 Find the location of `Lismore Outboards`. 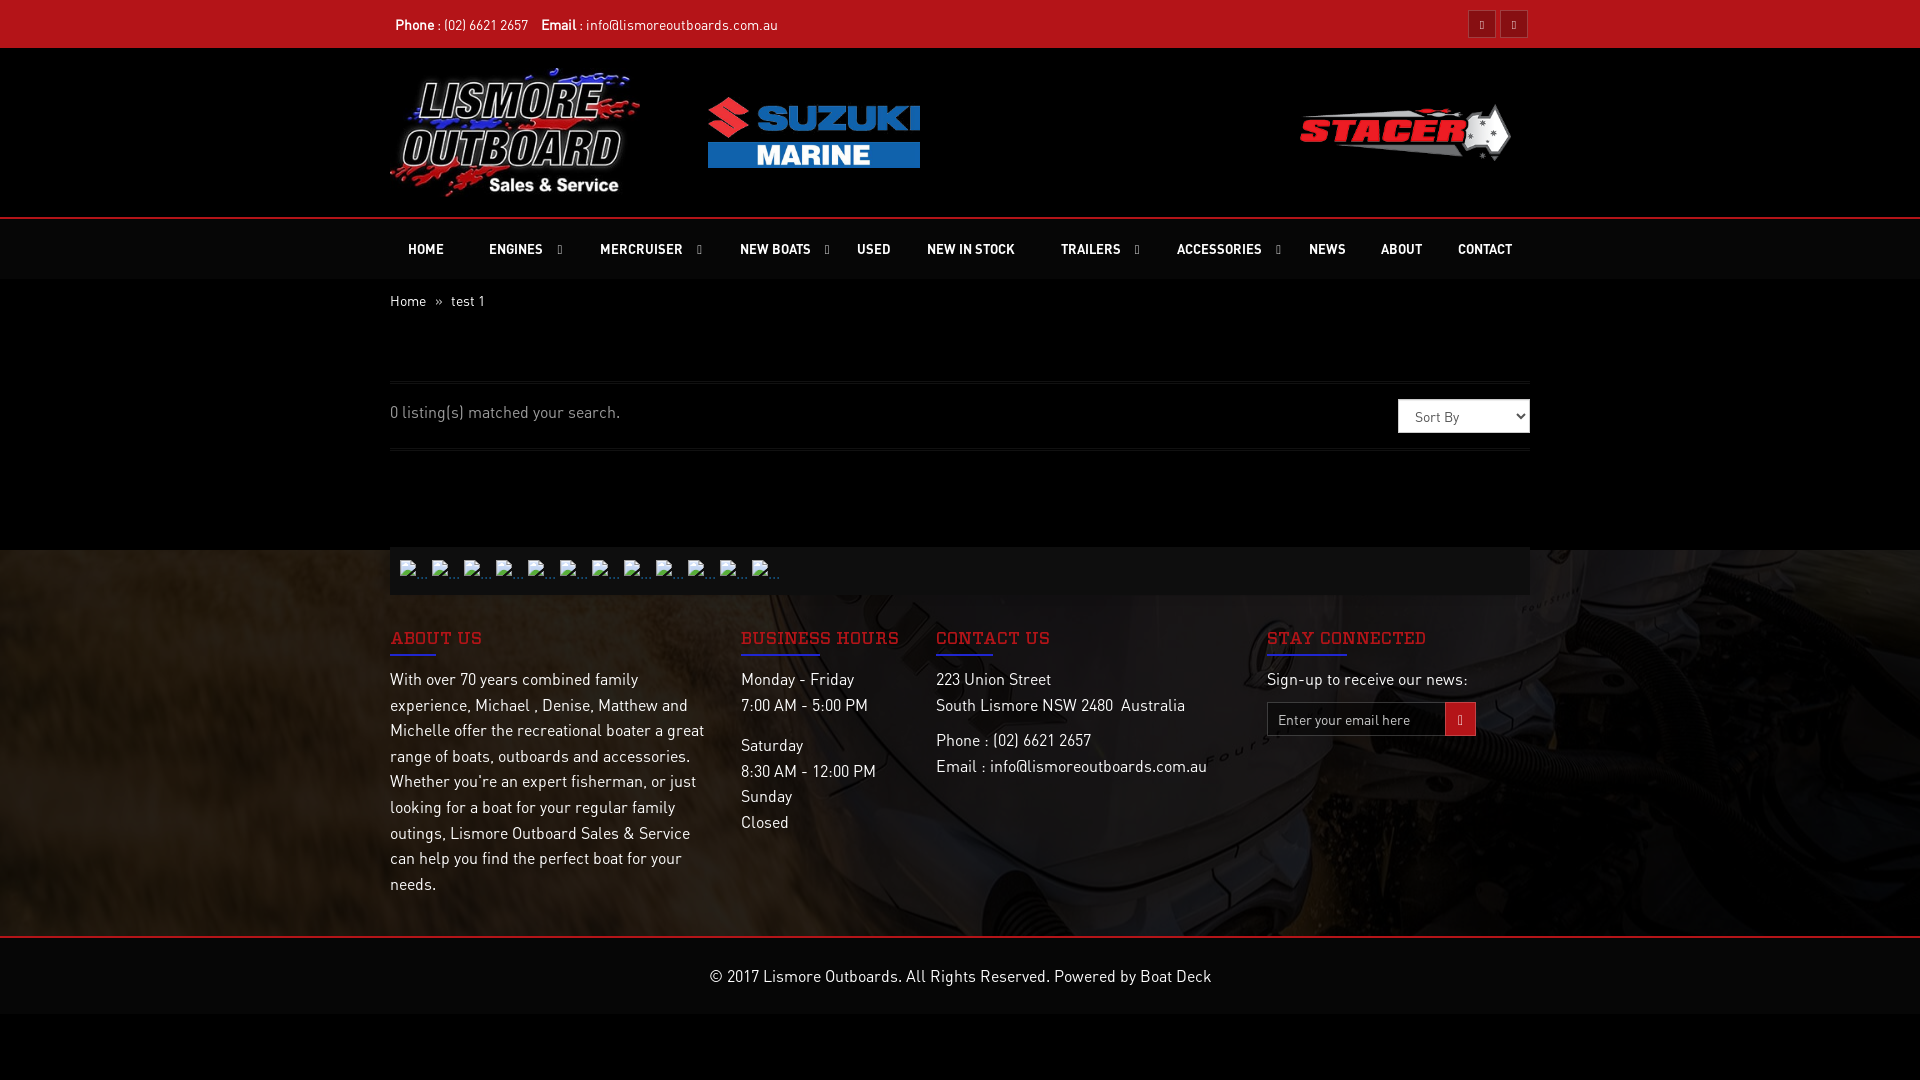

Lismore Outboards is located at coordinates (830, 976).